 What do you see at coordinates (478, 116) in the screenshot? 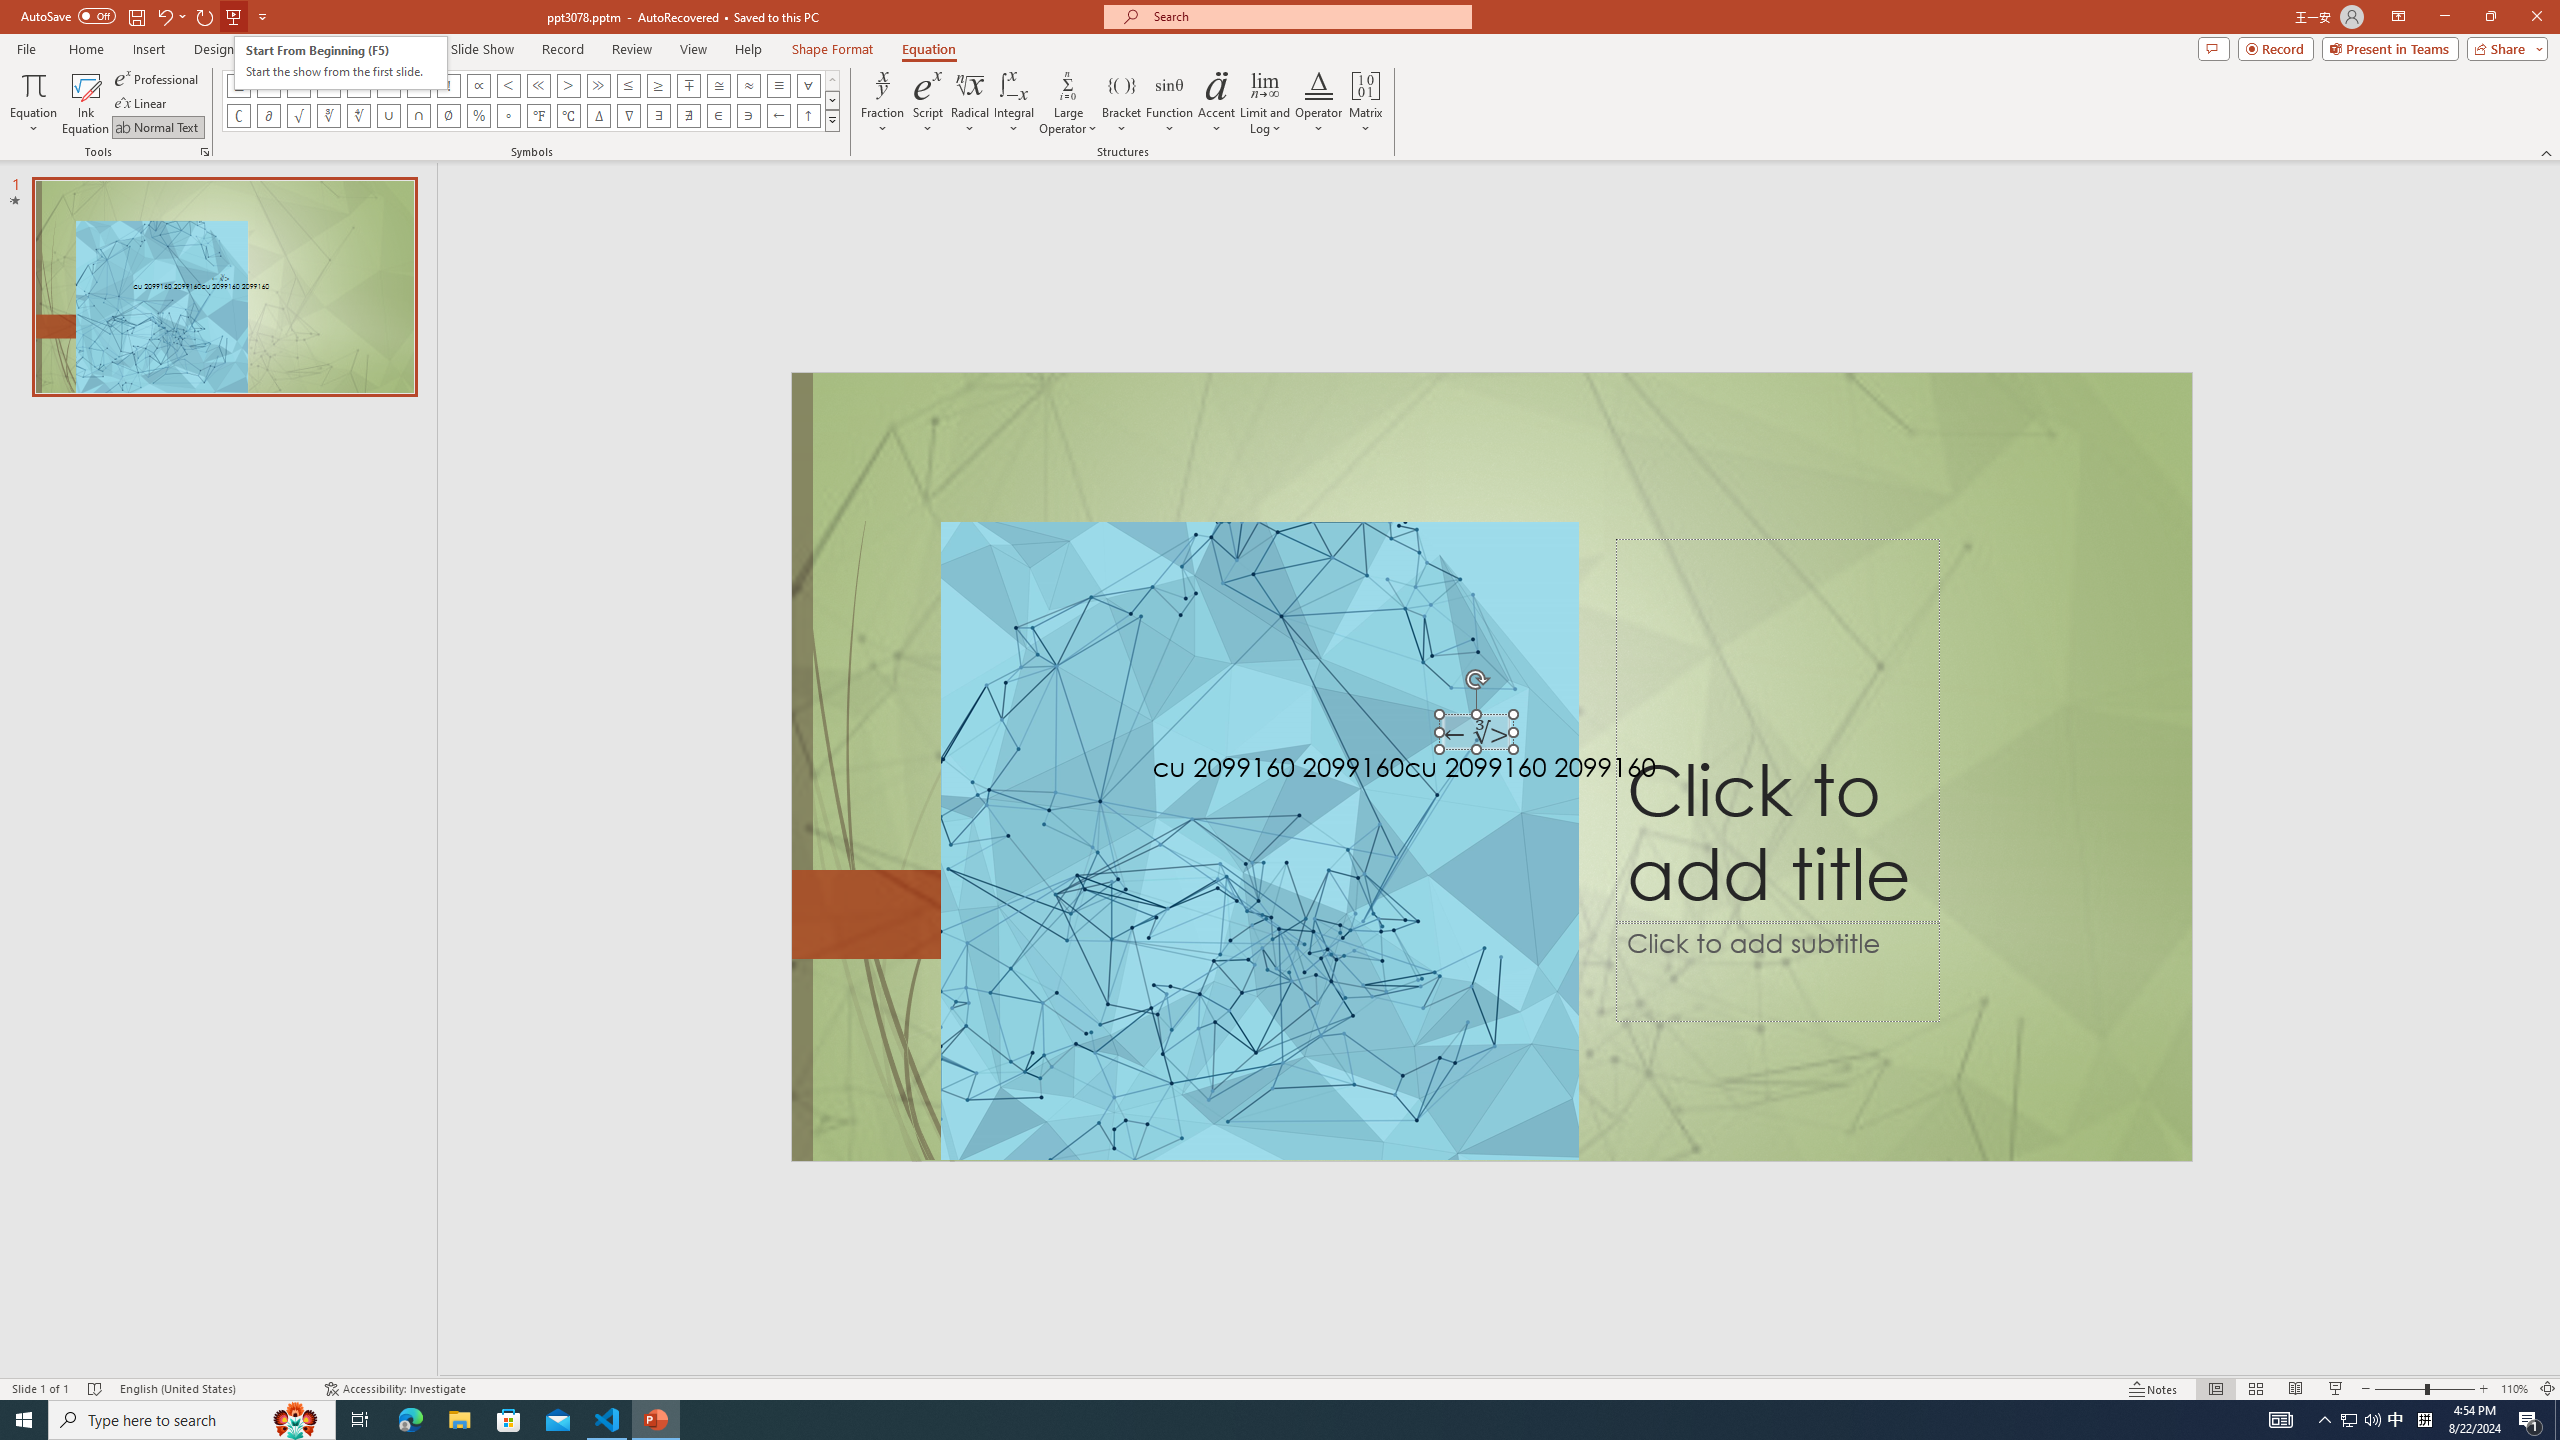
I see `Equation Symbol Percentage` at bounding box center [478, 116].